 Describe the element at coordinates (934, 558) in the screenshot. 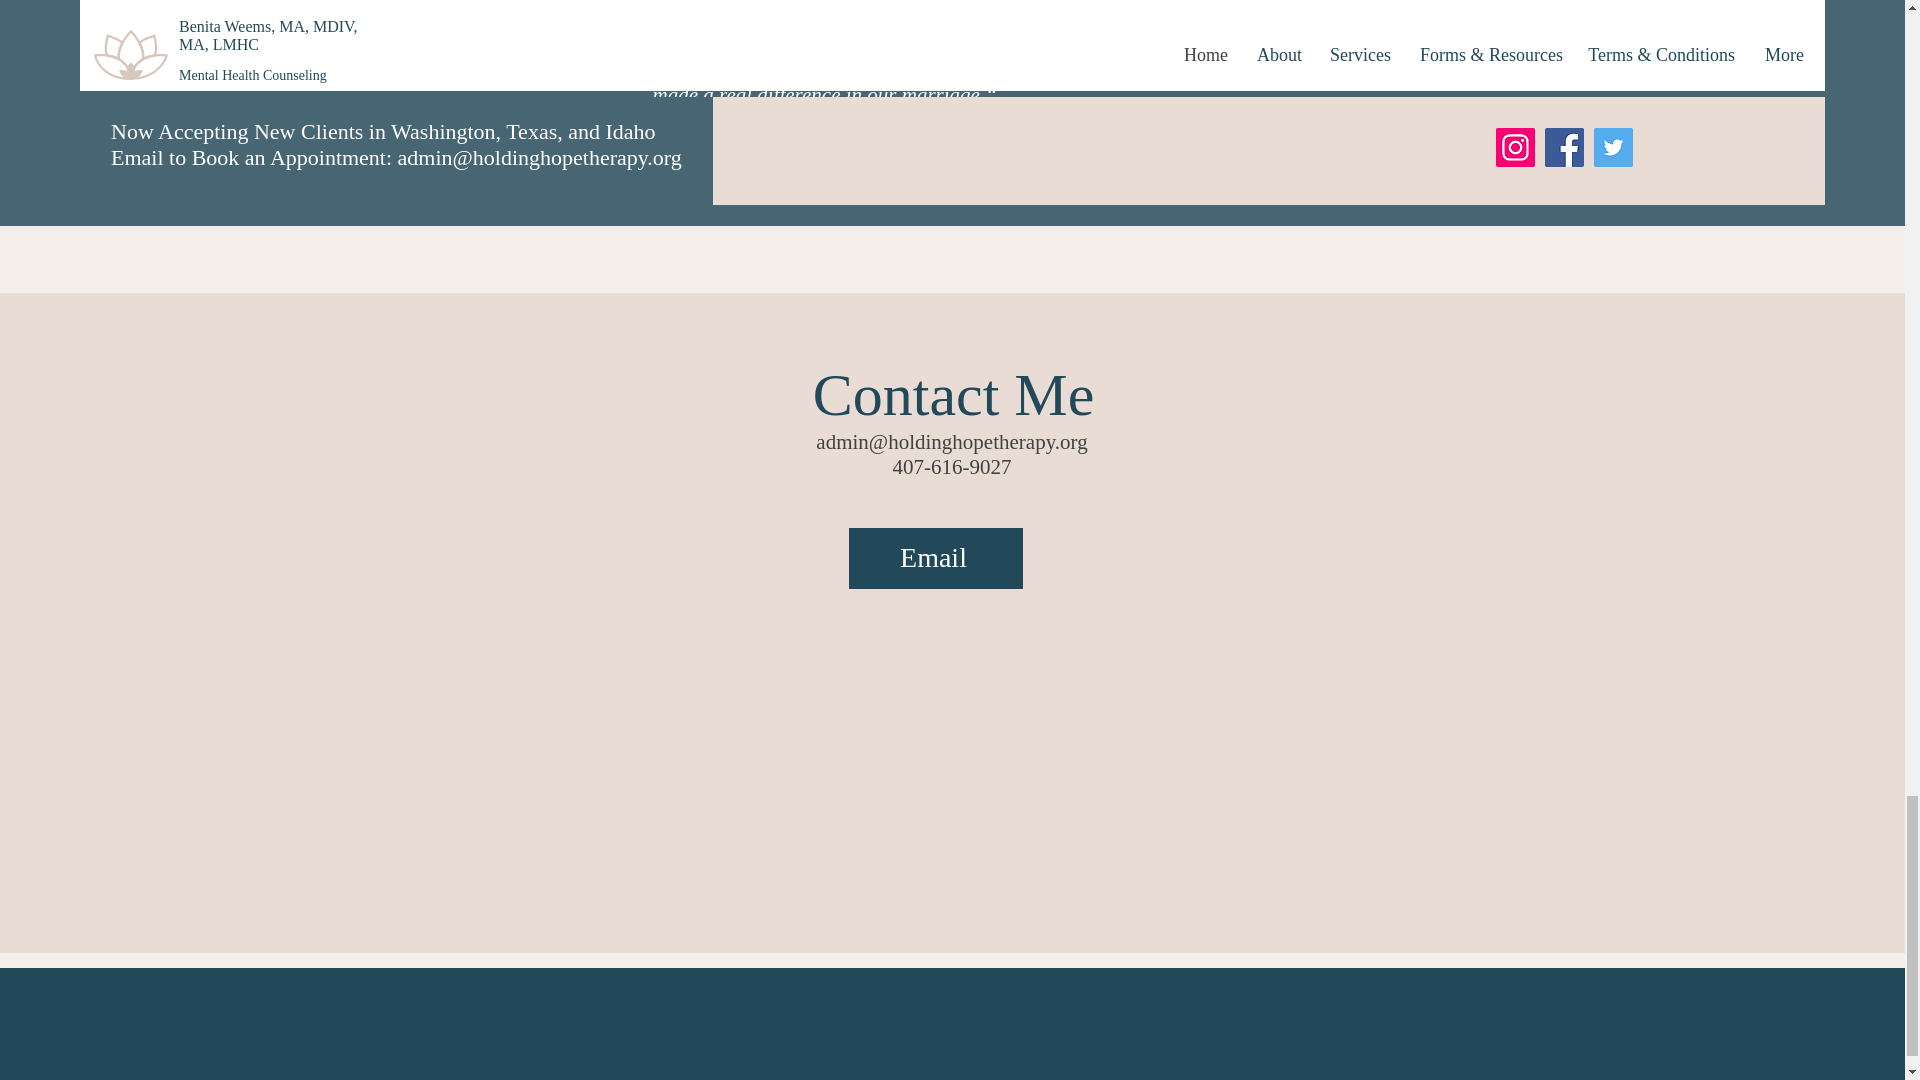

I see `Email` at that location.